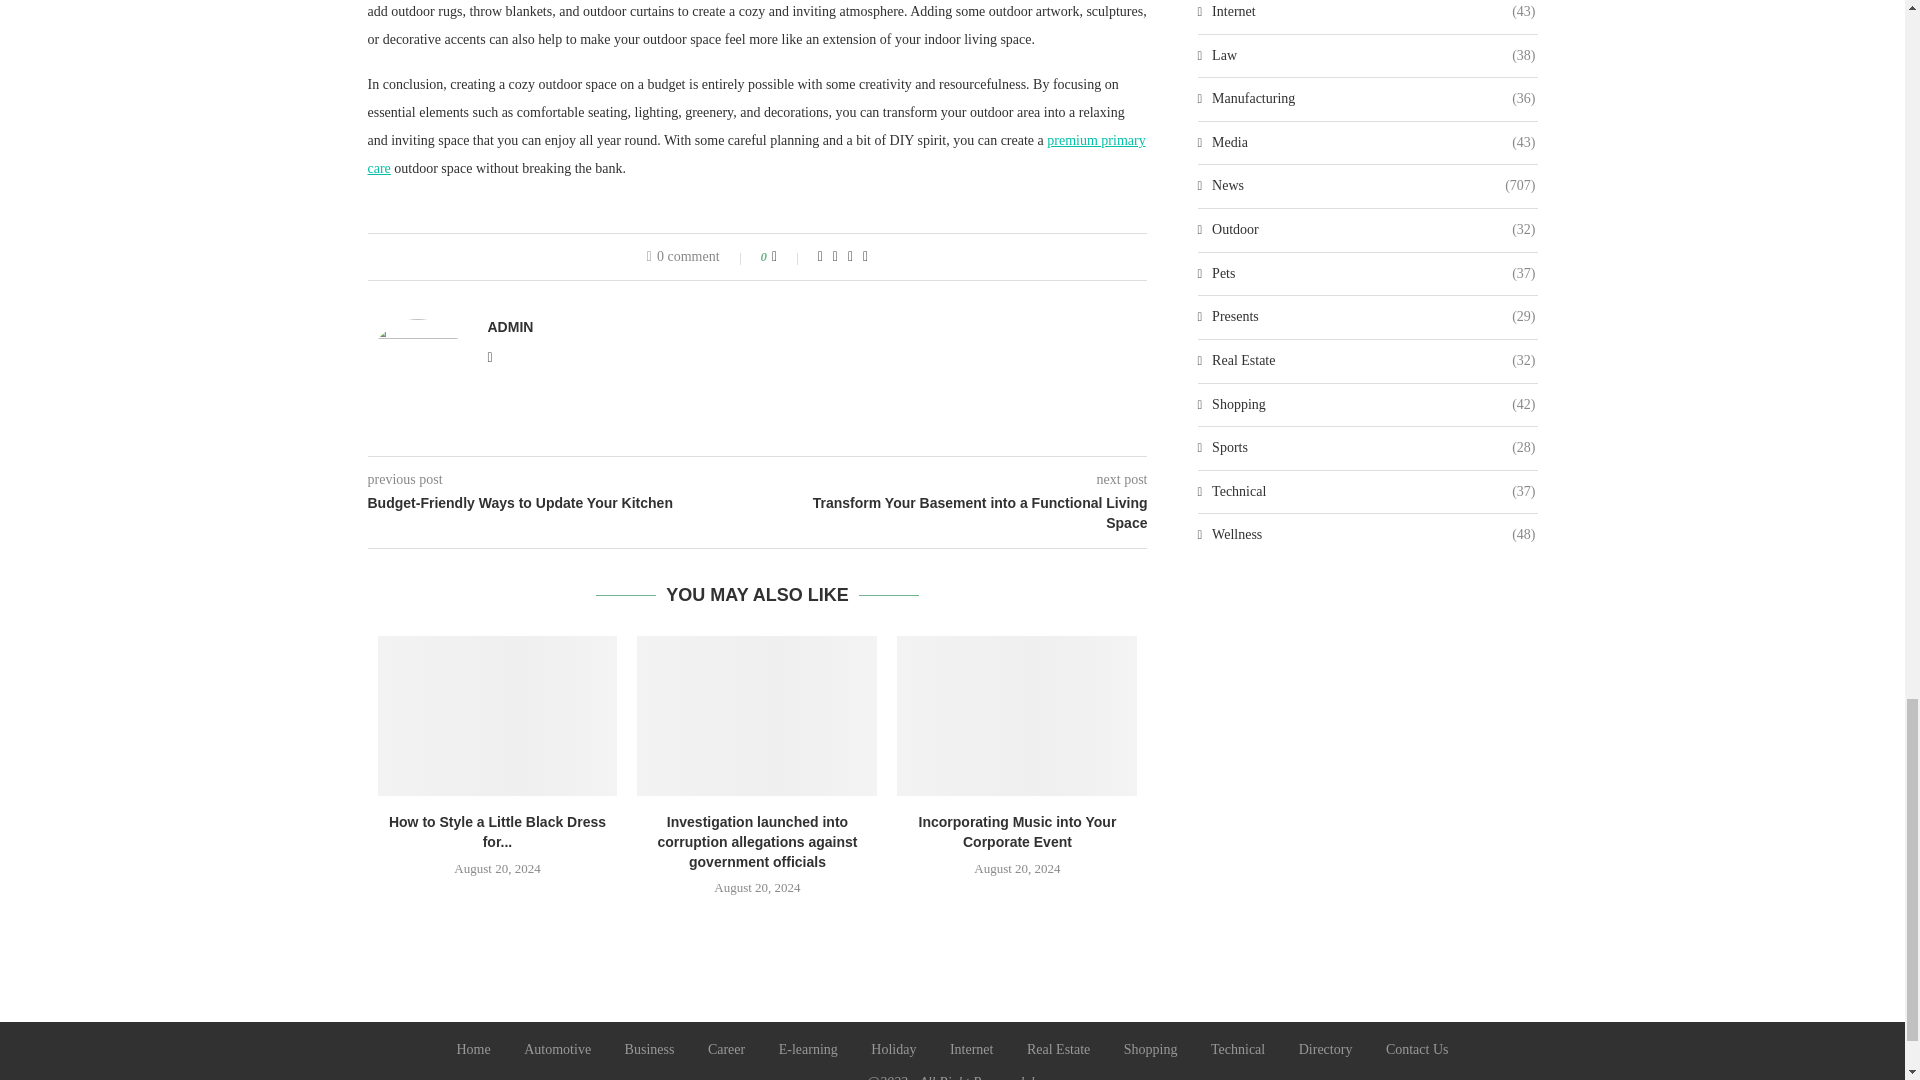 The image size is (1920, 1080). What do you see at coordinates (1016, 716) in the screenshot?
I see `Incorporating Music into Your Corporate Event` at bounding box center [1016, 716].